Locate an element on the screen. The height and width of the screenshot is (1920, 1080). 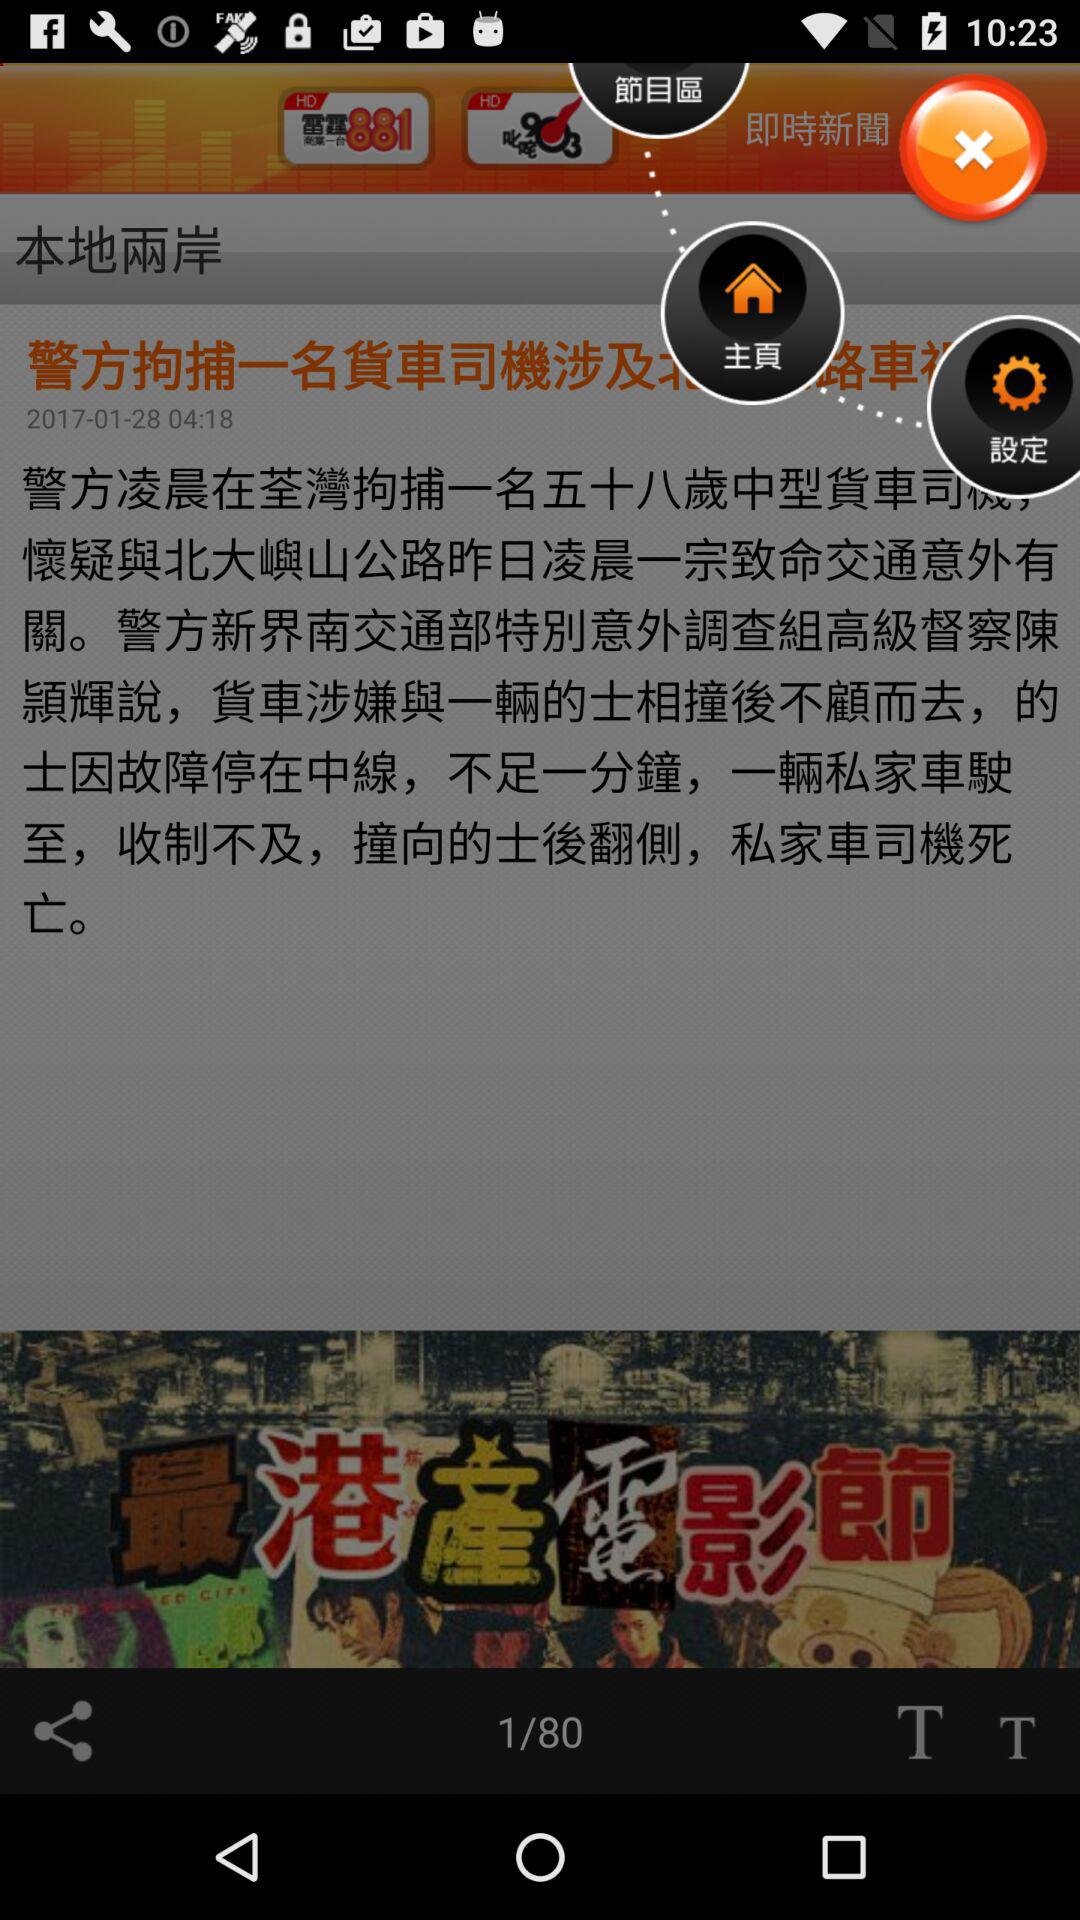
cloth the option is located at coordinates (972, 150).